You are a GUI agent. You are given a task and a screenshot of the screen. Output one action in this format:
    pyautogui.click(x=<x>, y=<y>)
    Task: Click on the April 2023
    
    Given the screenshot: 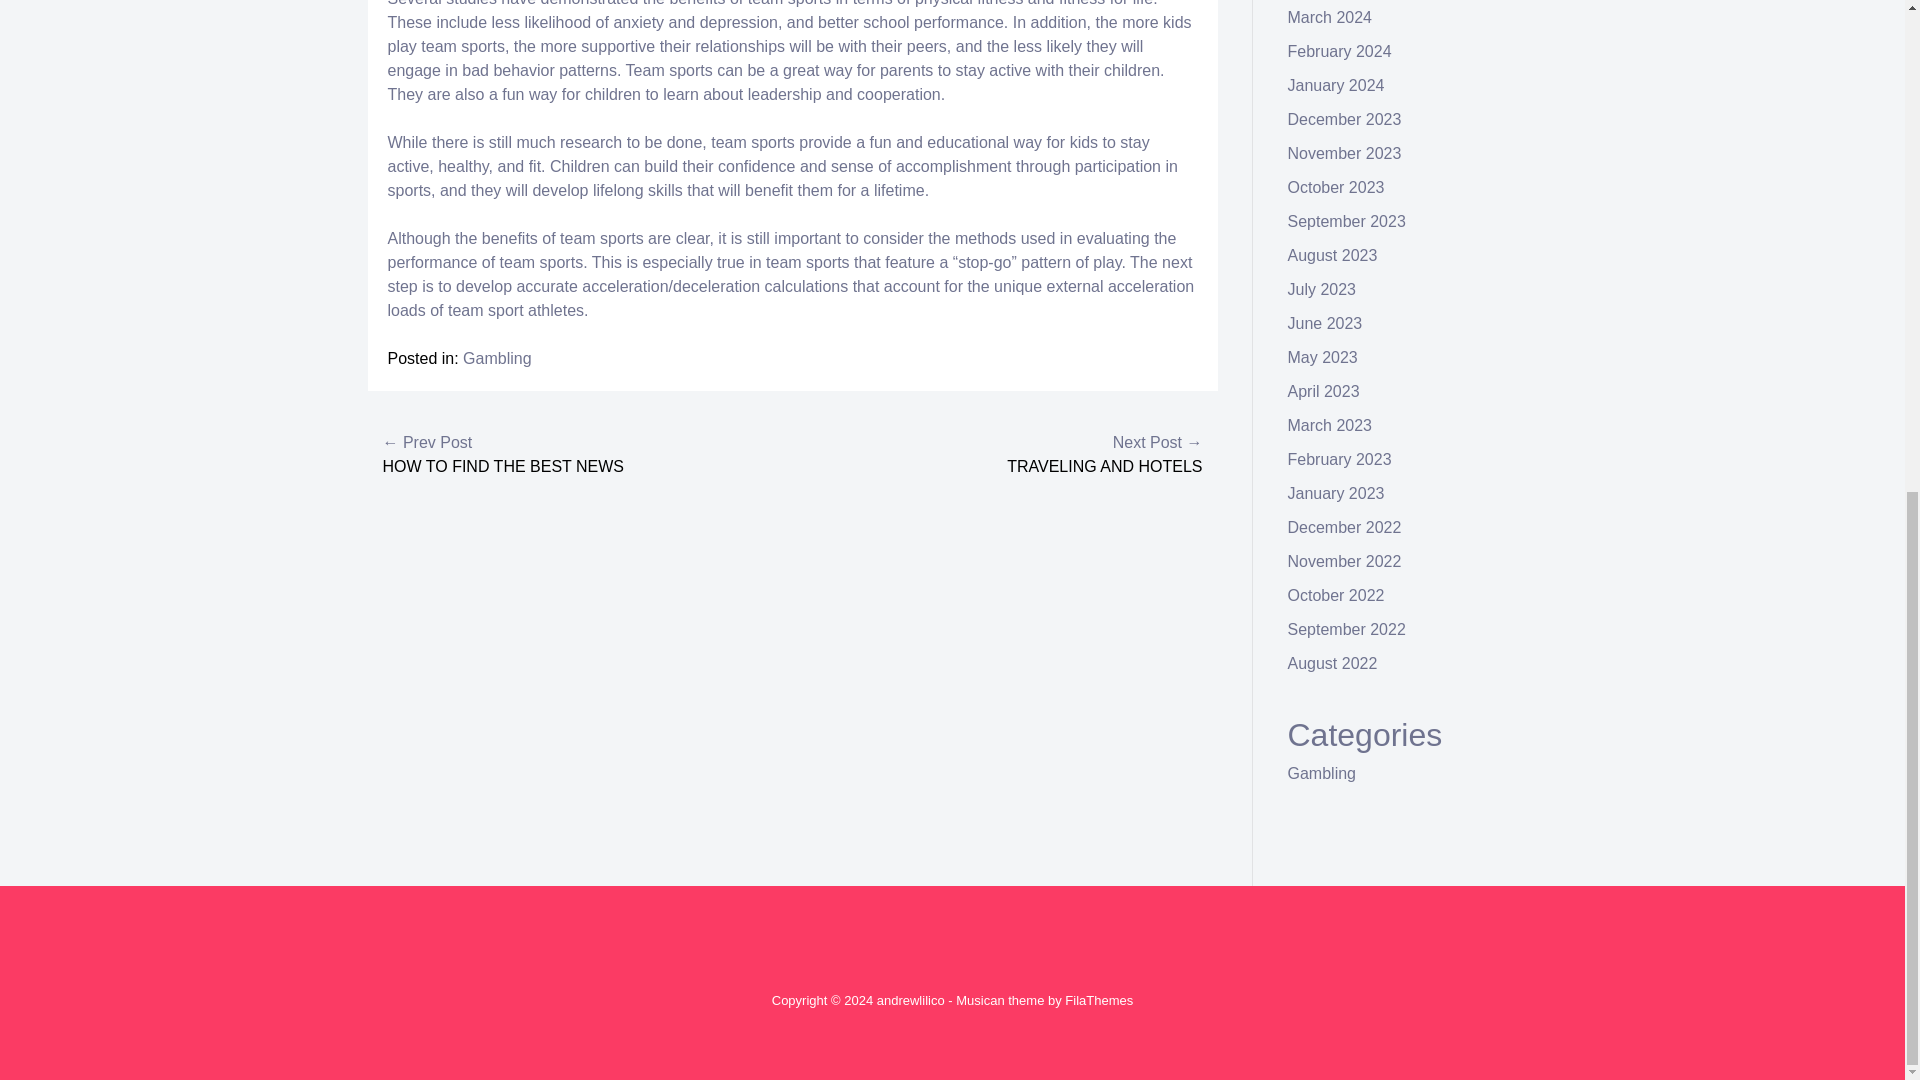 What is the action you would take?
    pyautogui.click(x=1324, y=391)
    